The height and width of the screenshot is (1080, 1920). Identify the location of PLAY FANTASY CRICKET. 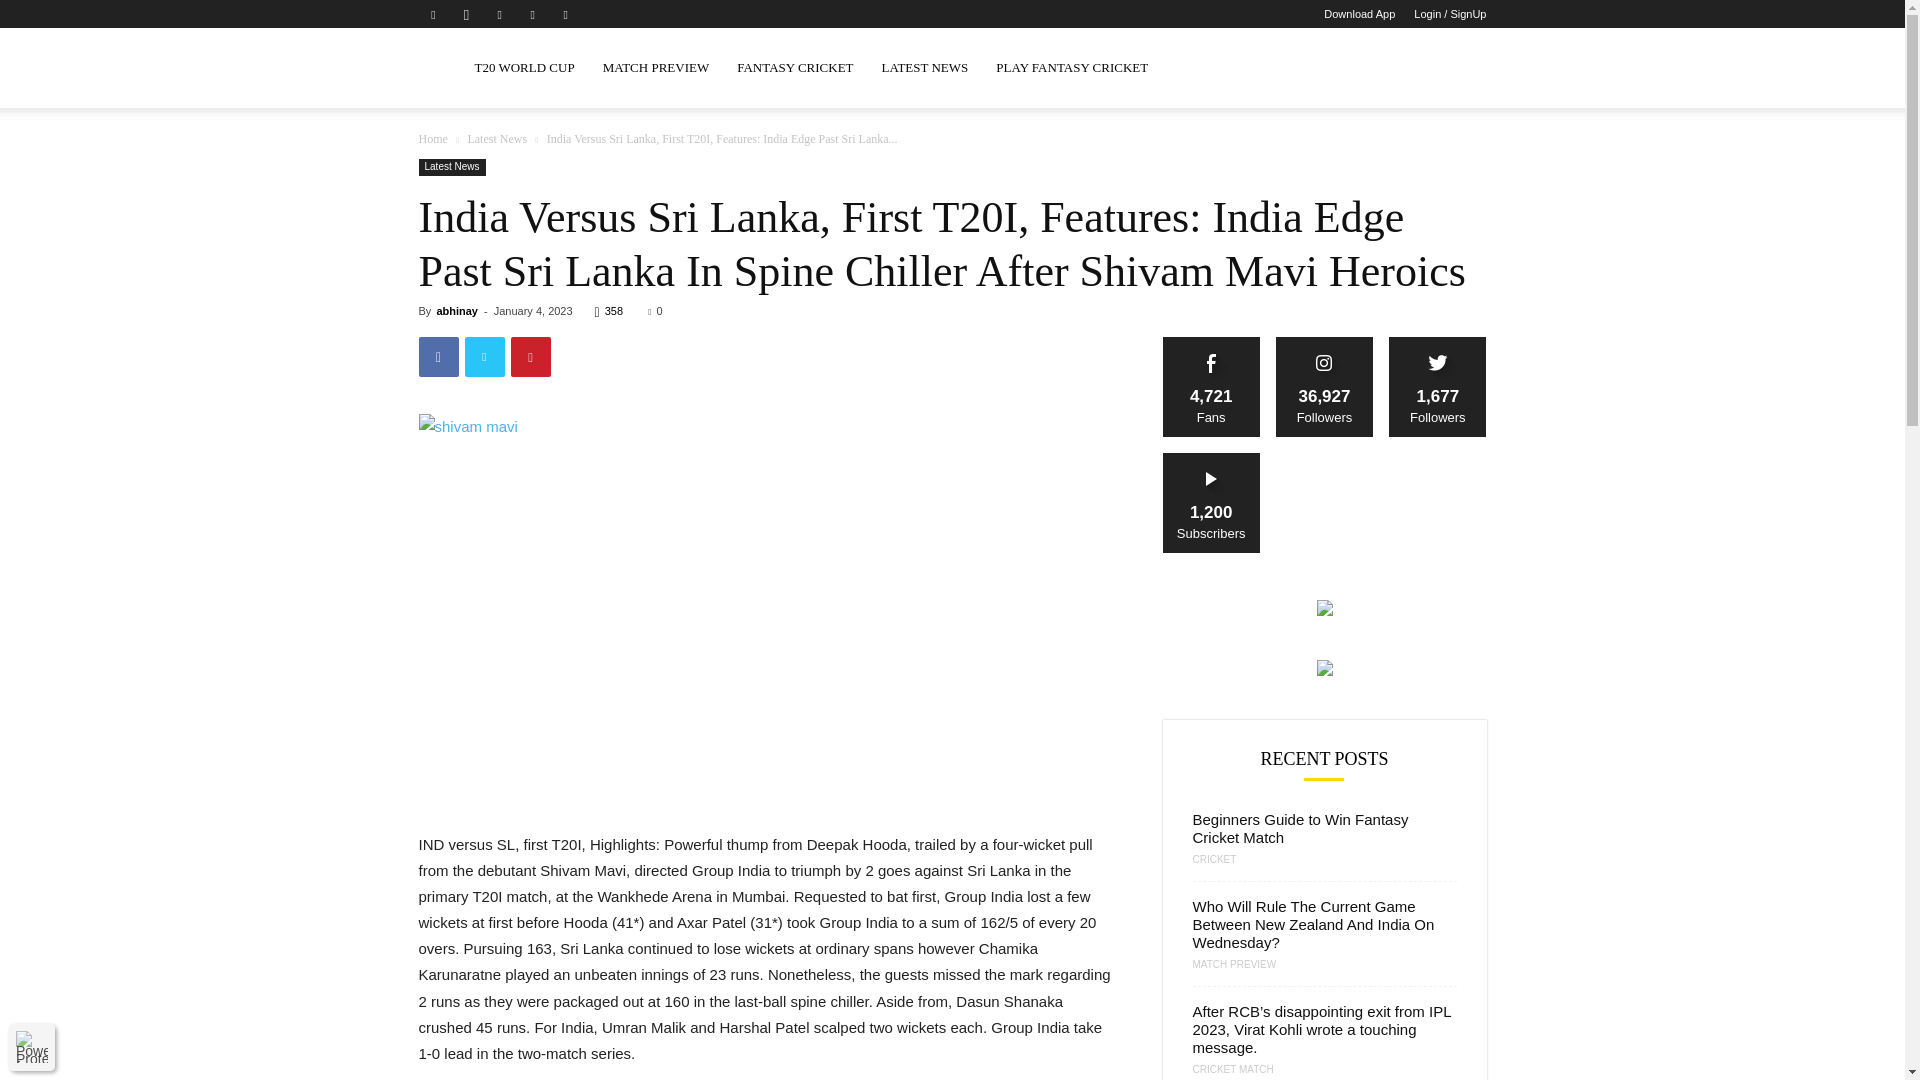
(1071, 68).